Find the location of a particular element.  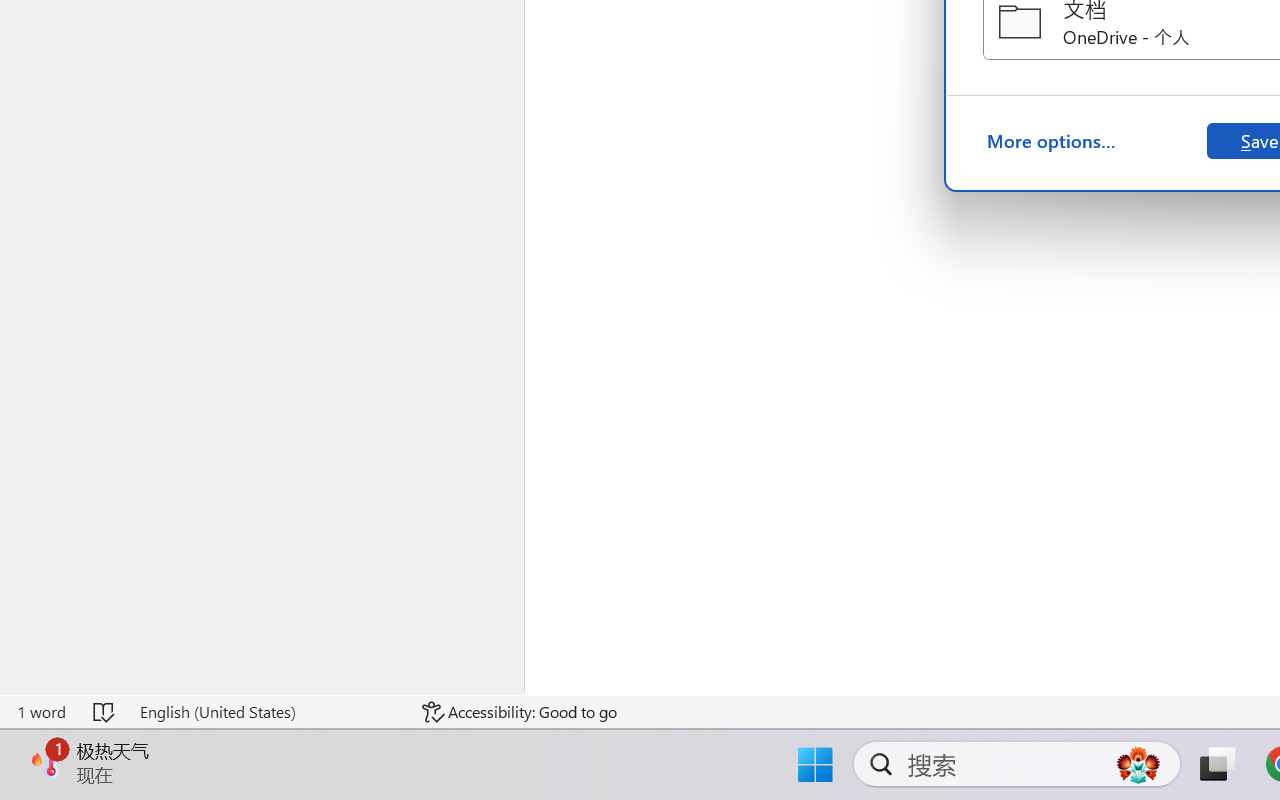

Accessibility Checker Accessibility: Good to go is located at coordinates (519, 712).